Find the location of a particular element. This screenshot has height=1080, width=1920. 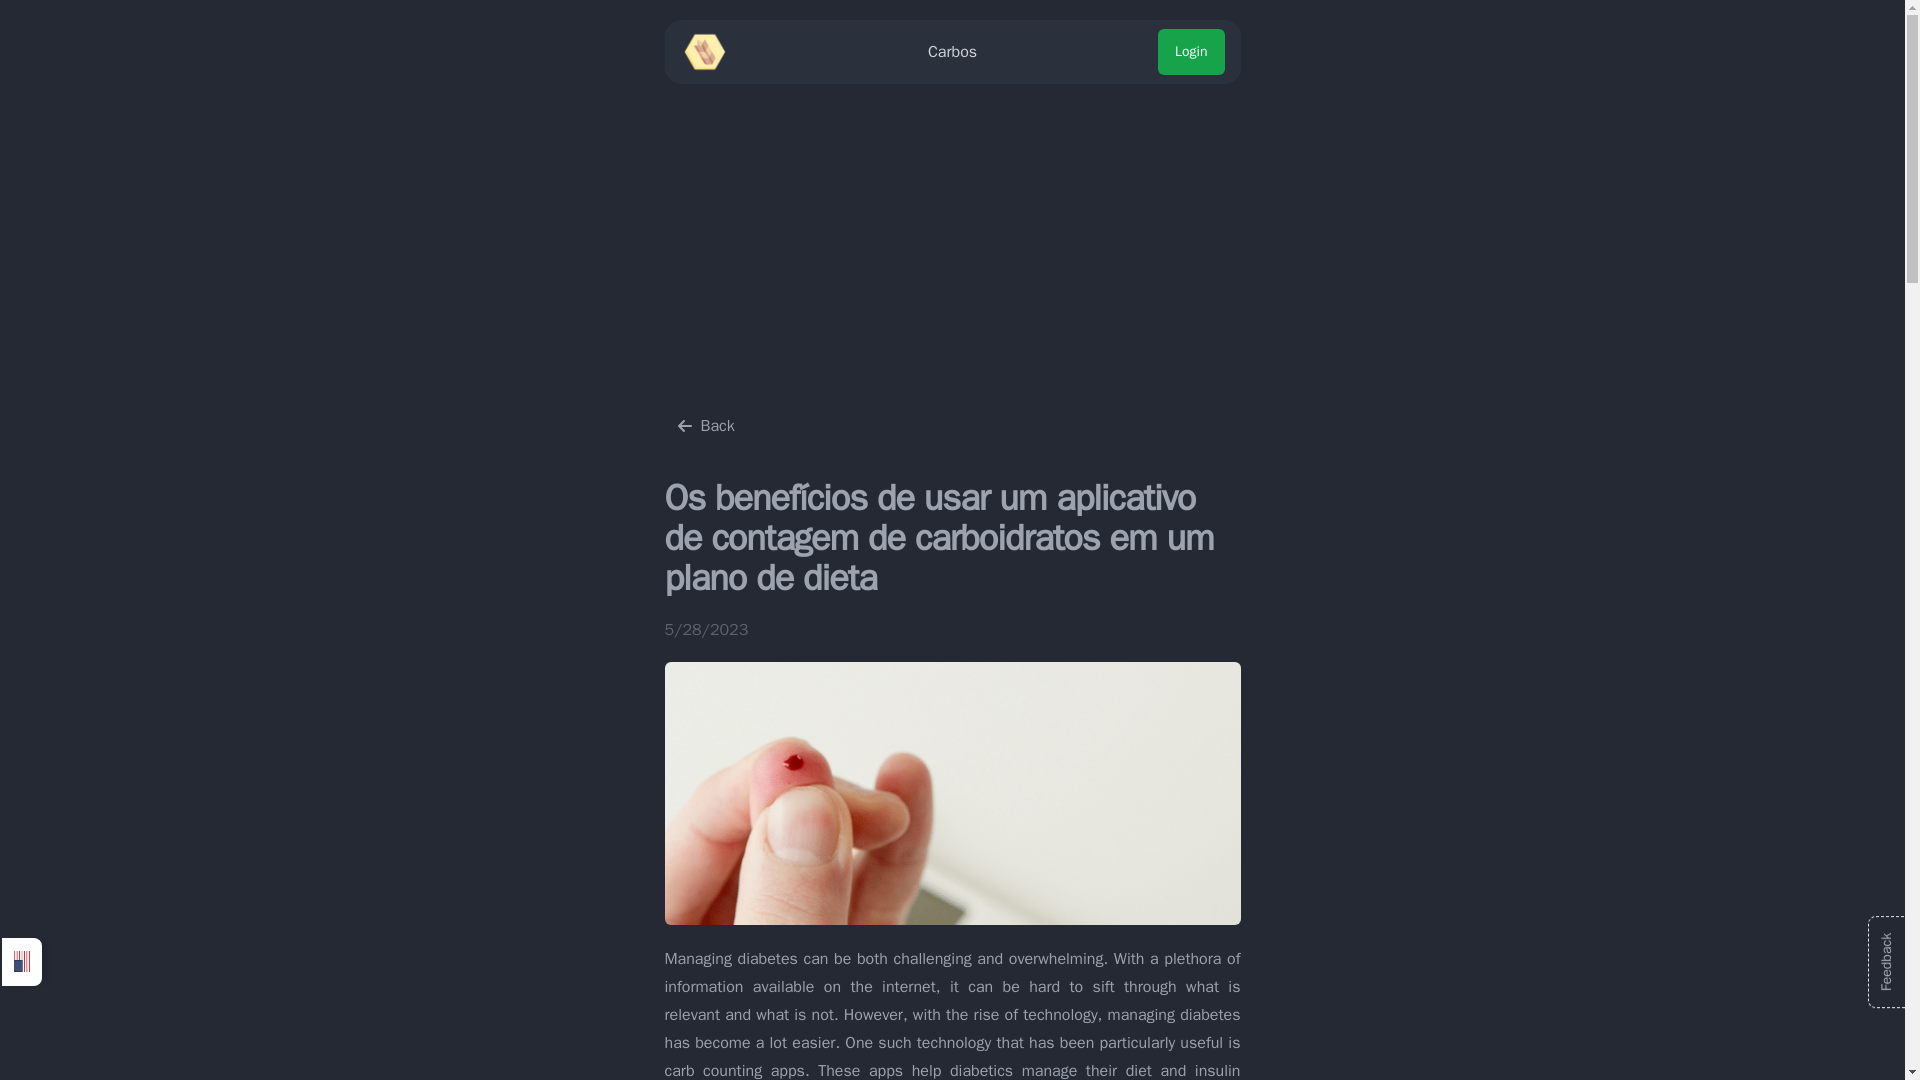

Carbos is located at coordinates (952, 52).